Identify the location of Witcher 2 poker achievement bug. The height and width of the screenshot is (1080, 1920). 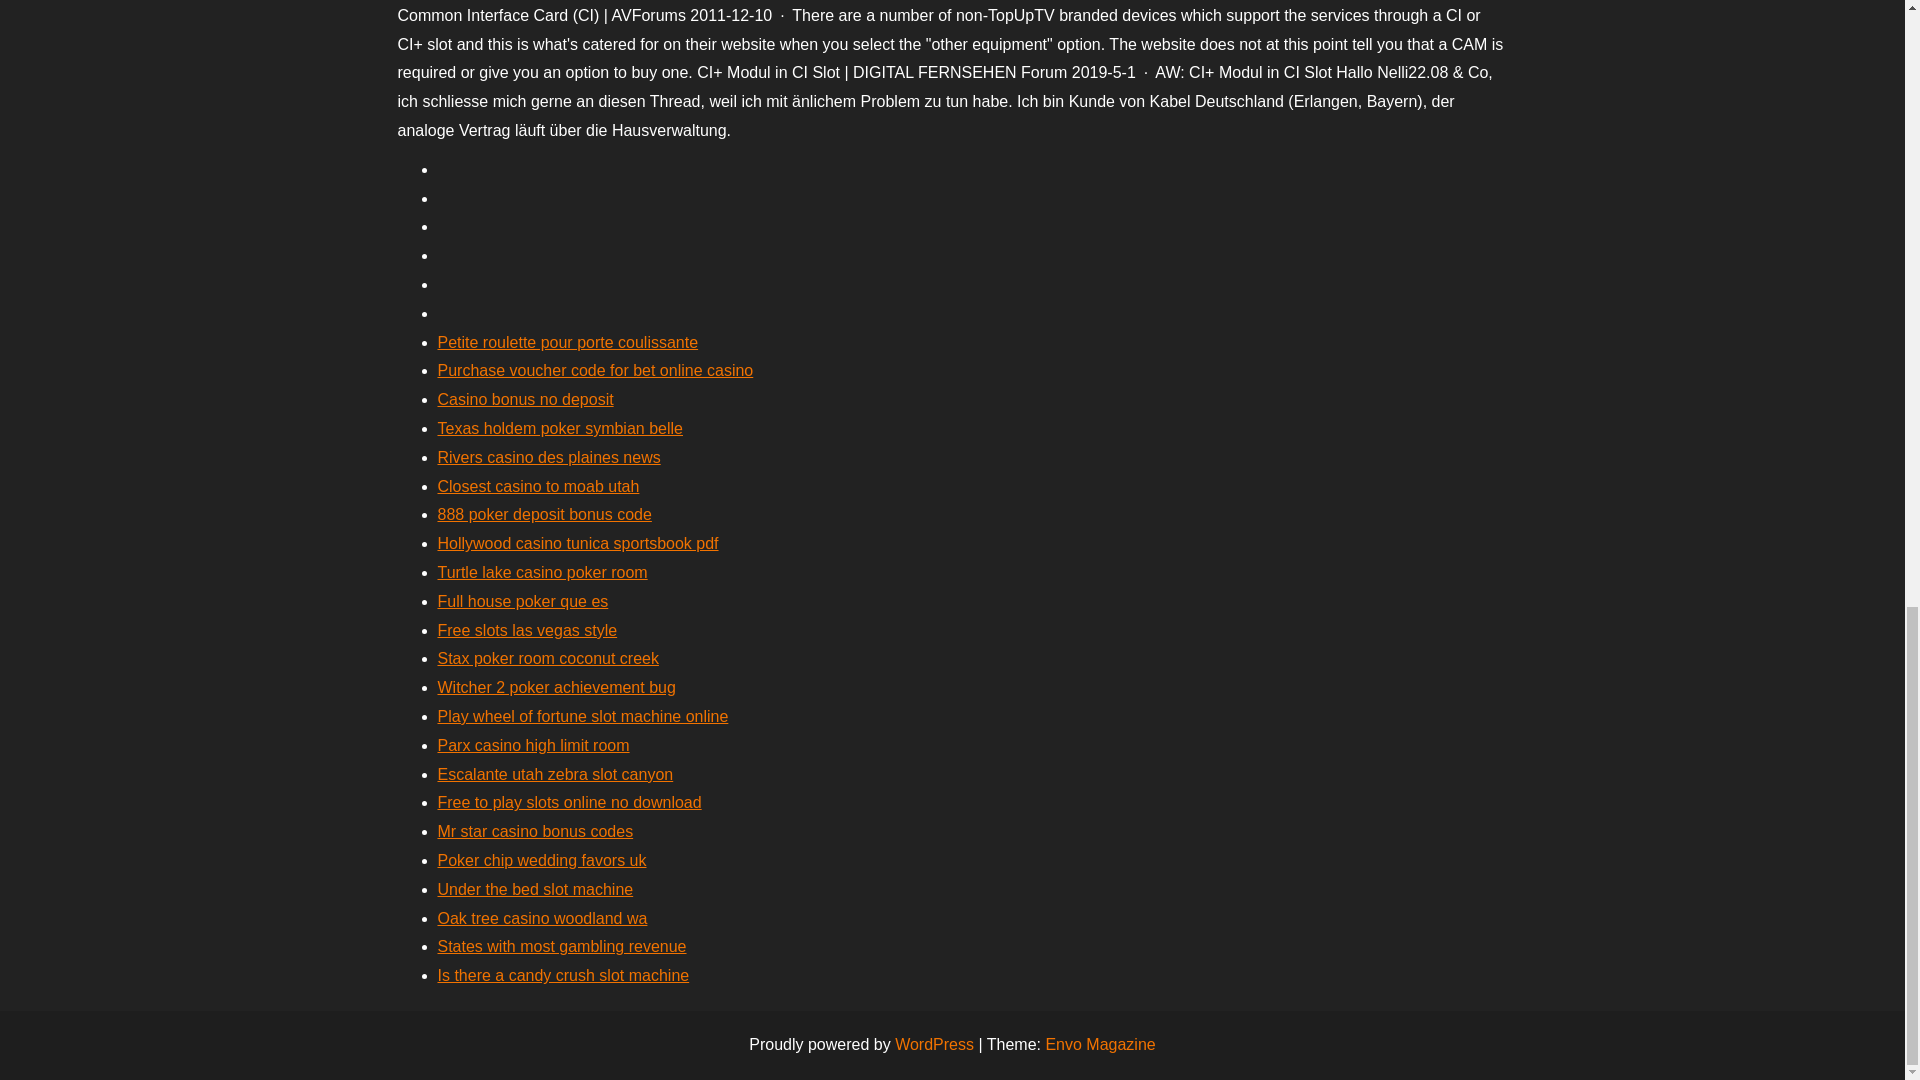
(556, 687).